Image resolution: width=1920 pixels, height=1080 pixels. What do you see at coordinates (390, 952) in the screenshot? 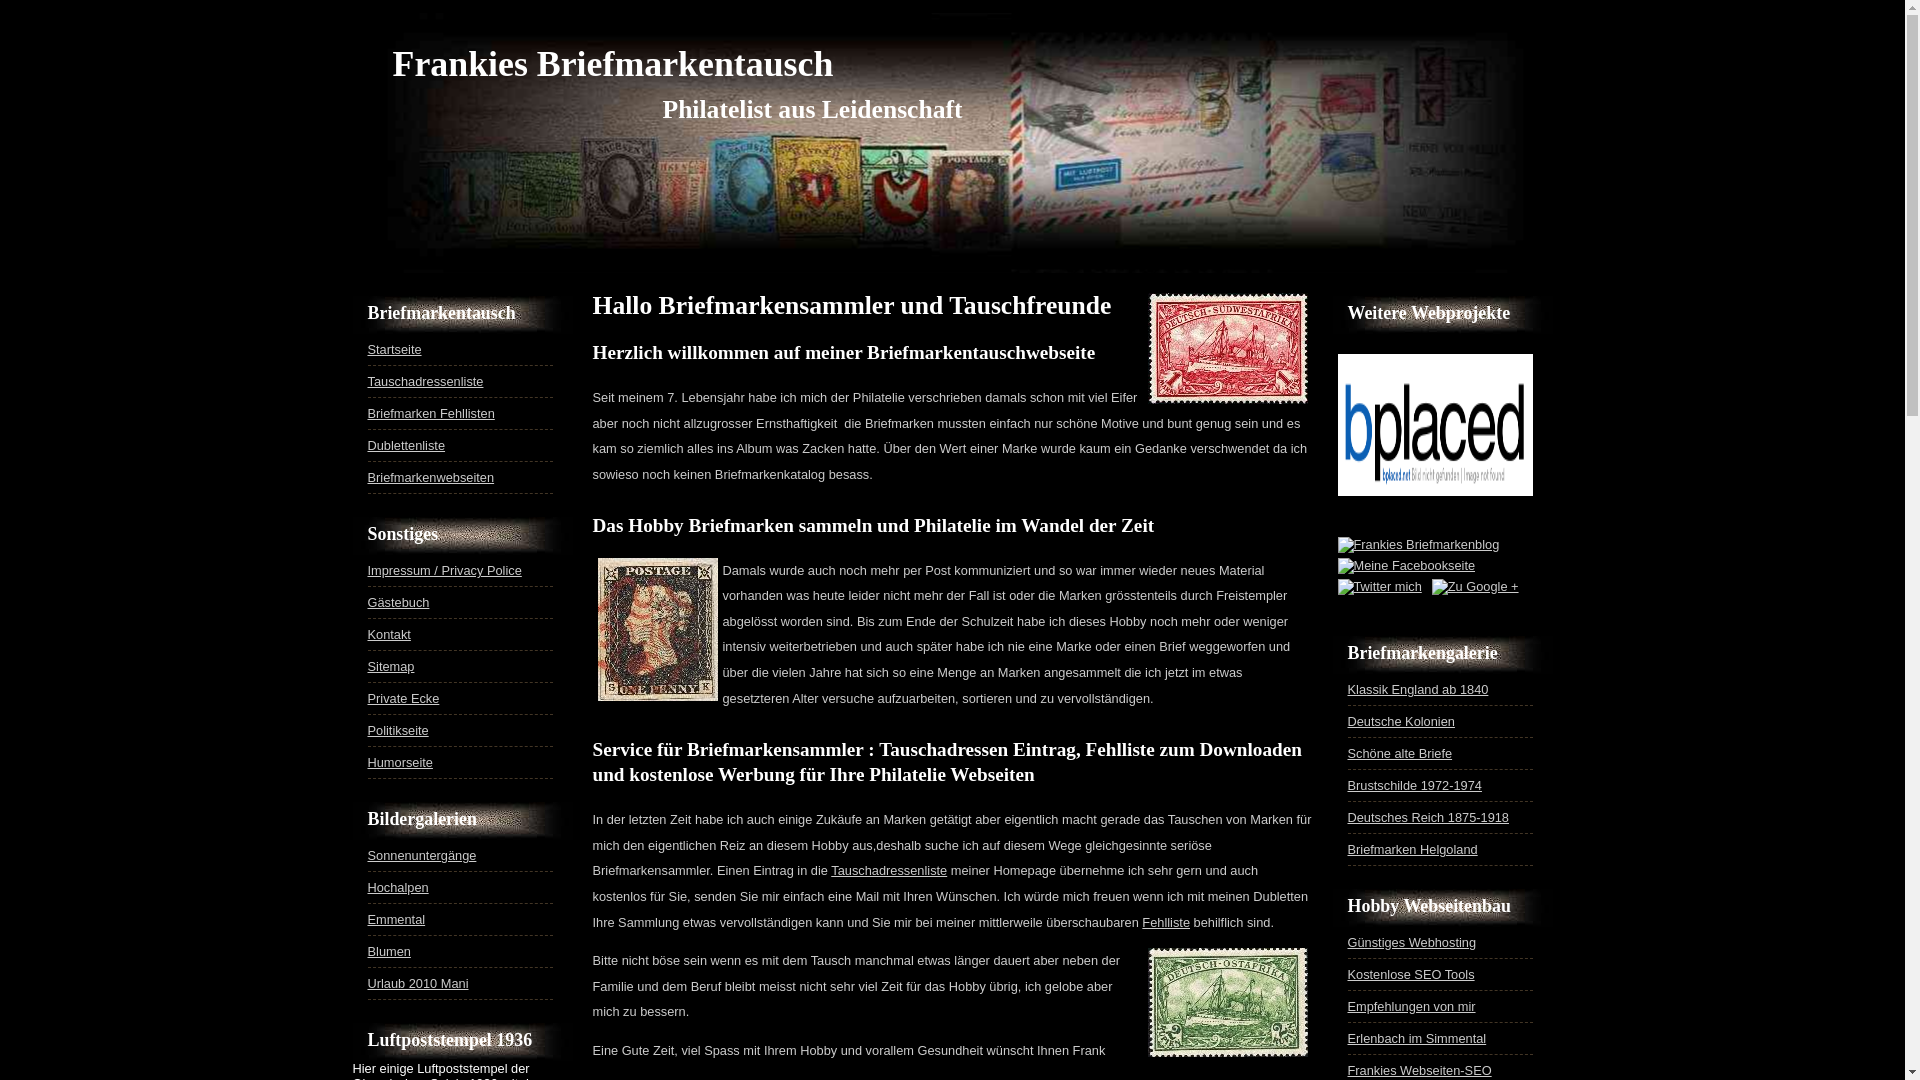
I see `Blumen` at bounding box center [390, 952].